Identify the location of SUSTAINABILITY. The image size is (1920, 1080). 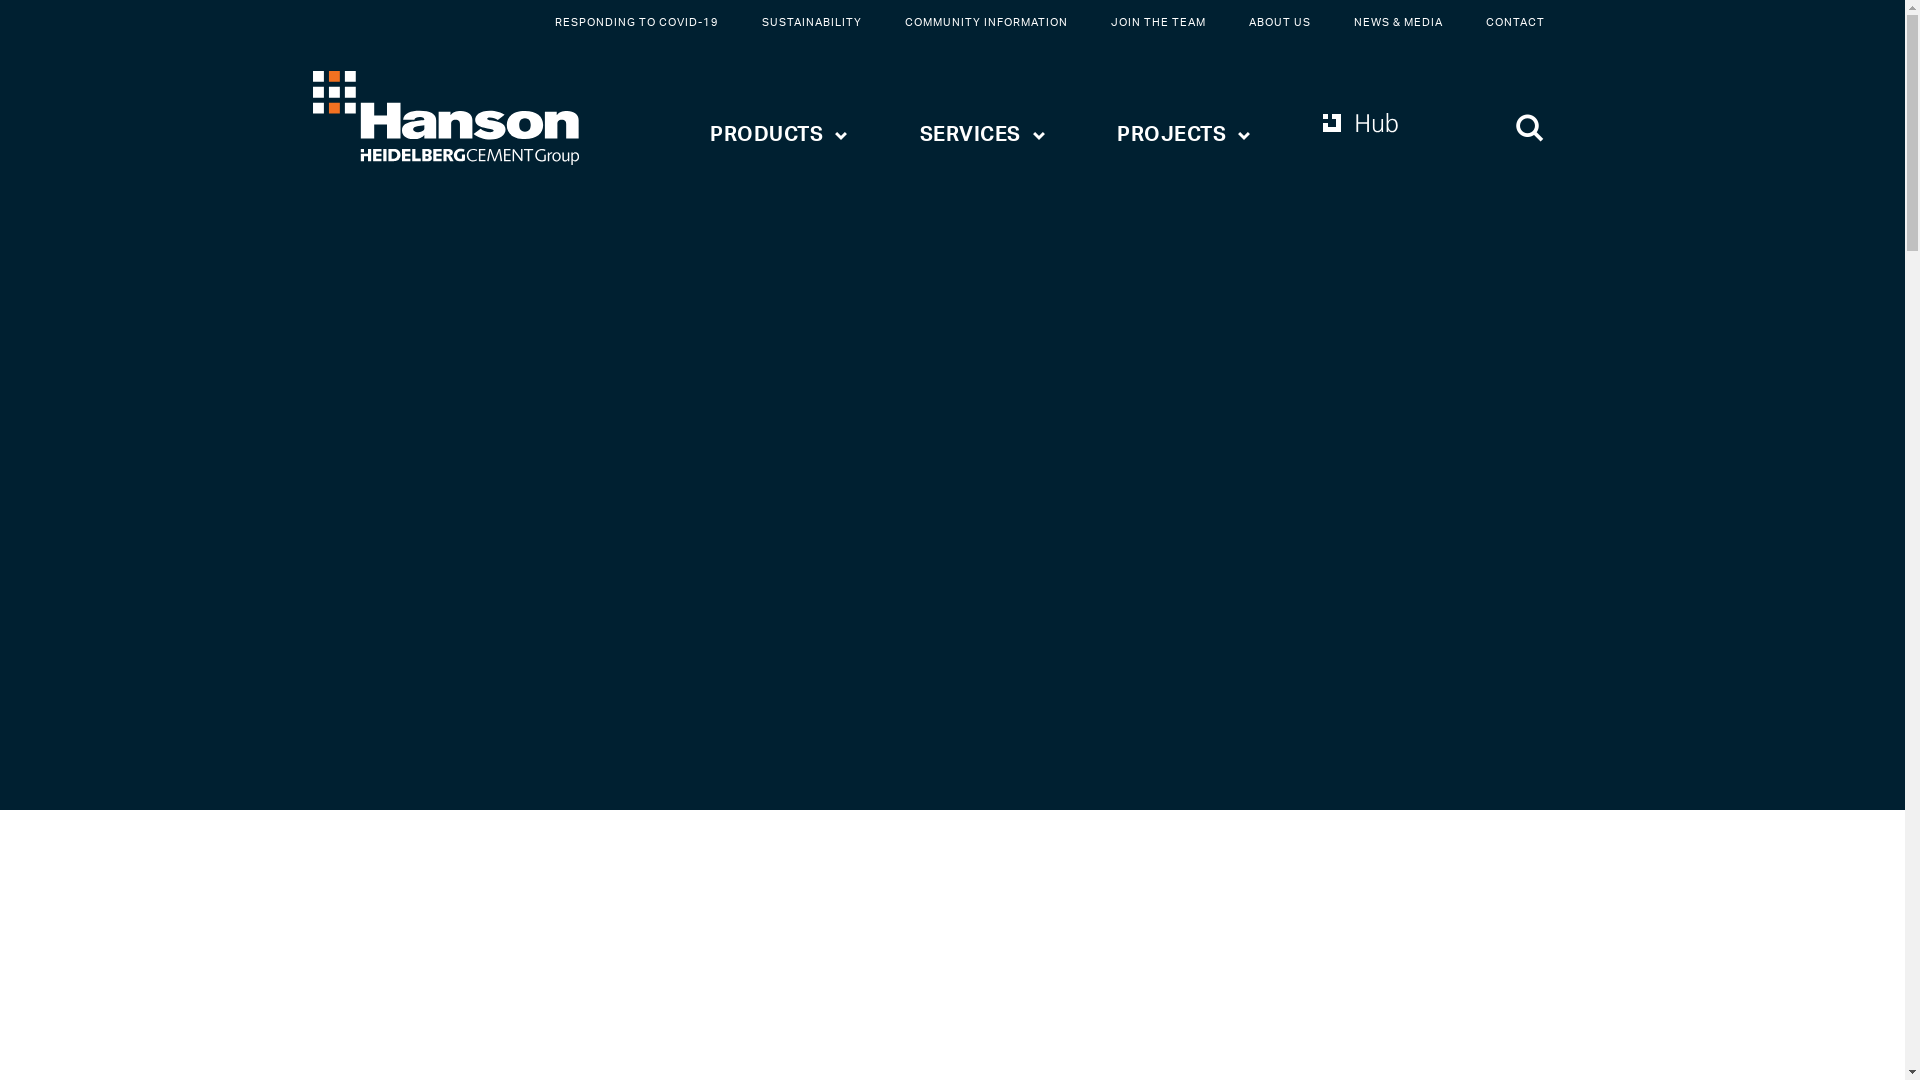
(812, 22).